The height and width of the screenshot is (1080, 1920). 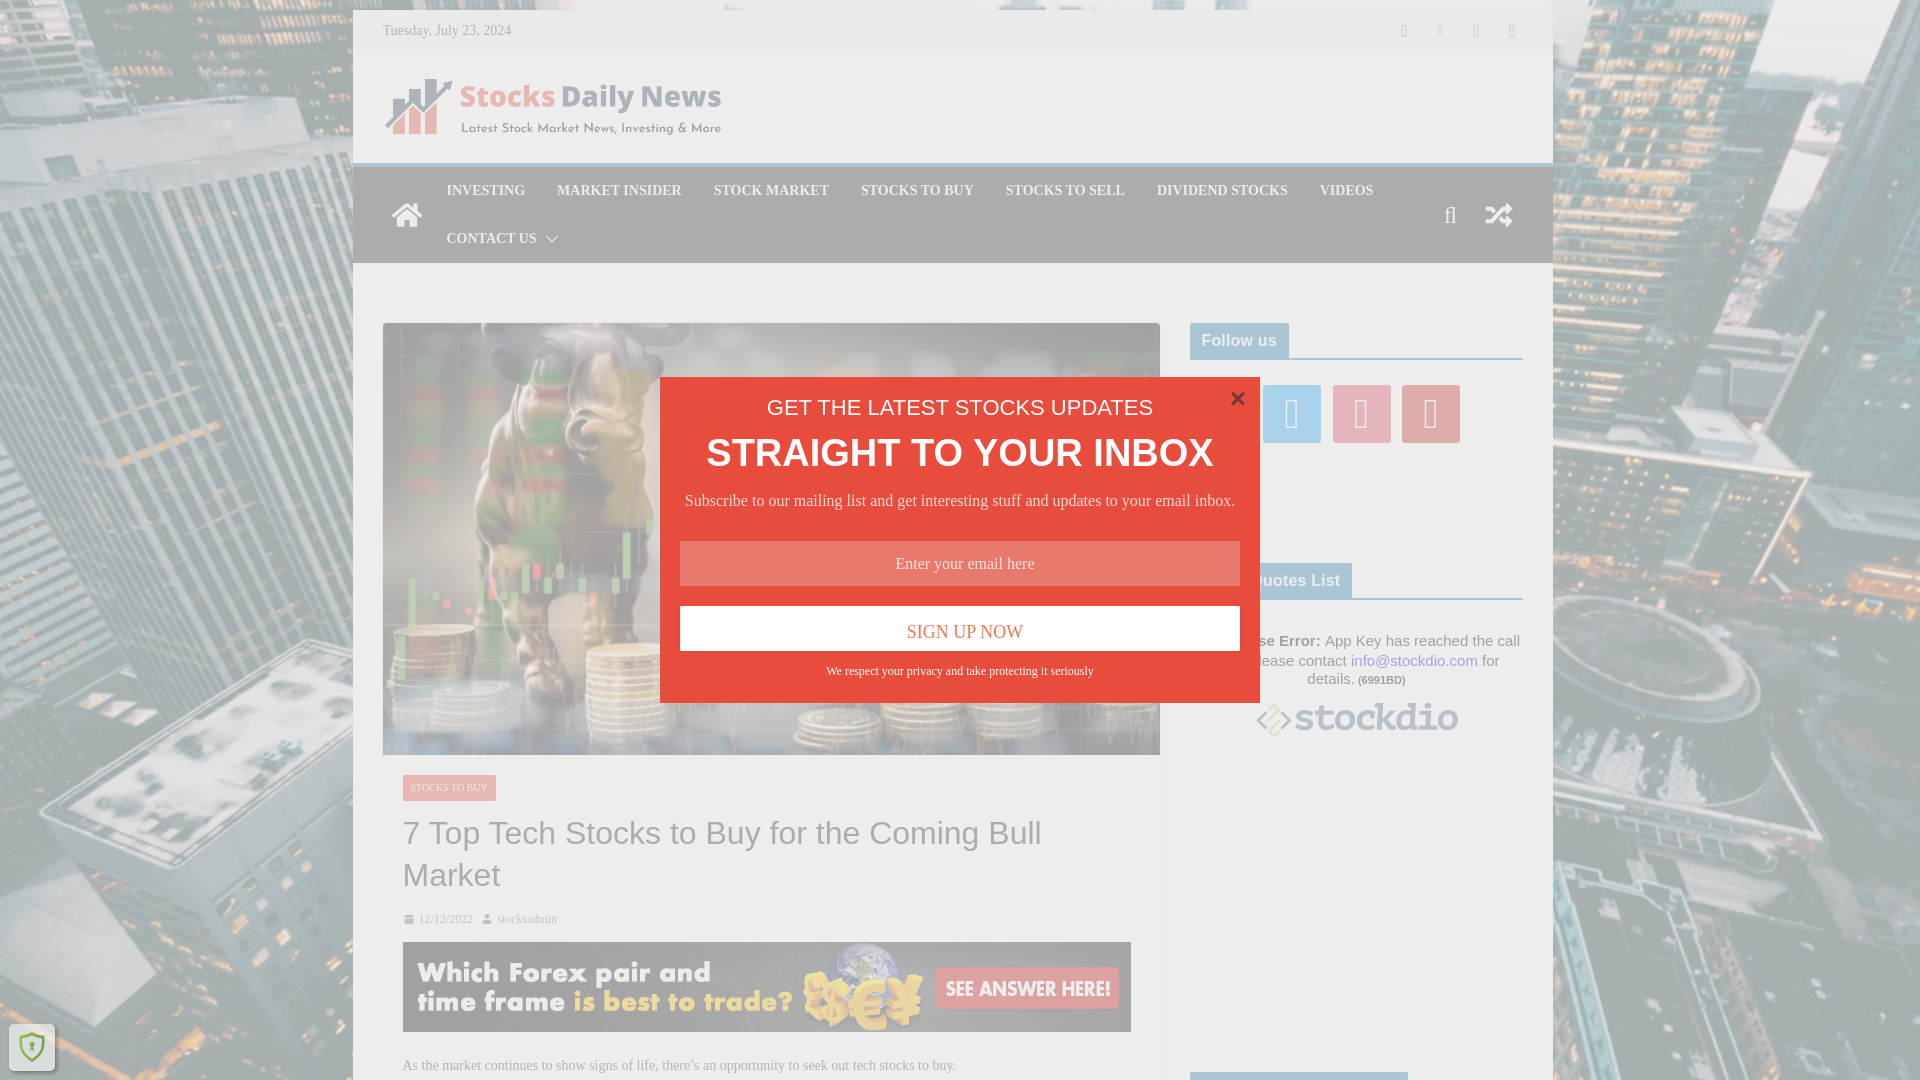 What do you see at coordinates (490, 238) in the screenshot?
I see `CONTACT US` at bounding box center [490, 238].